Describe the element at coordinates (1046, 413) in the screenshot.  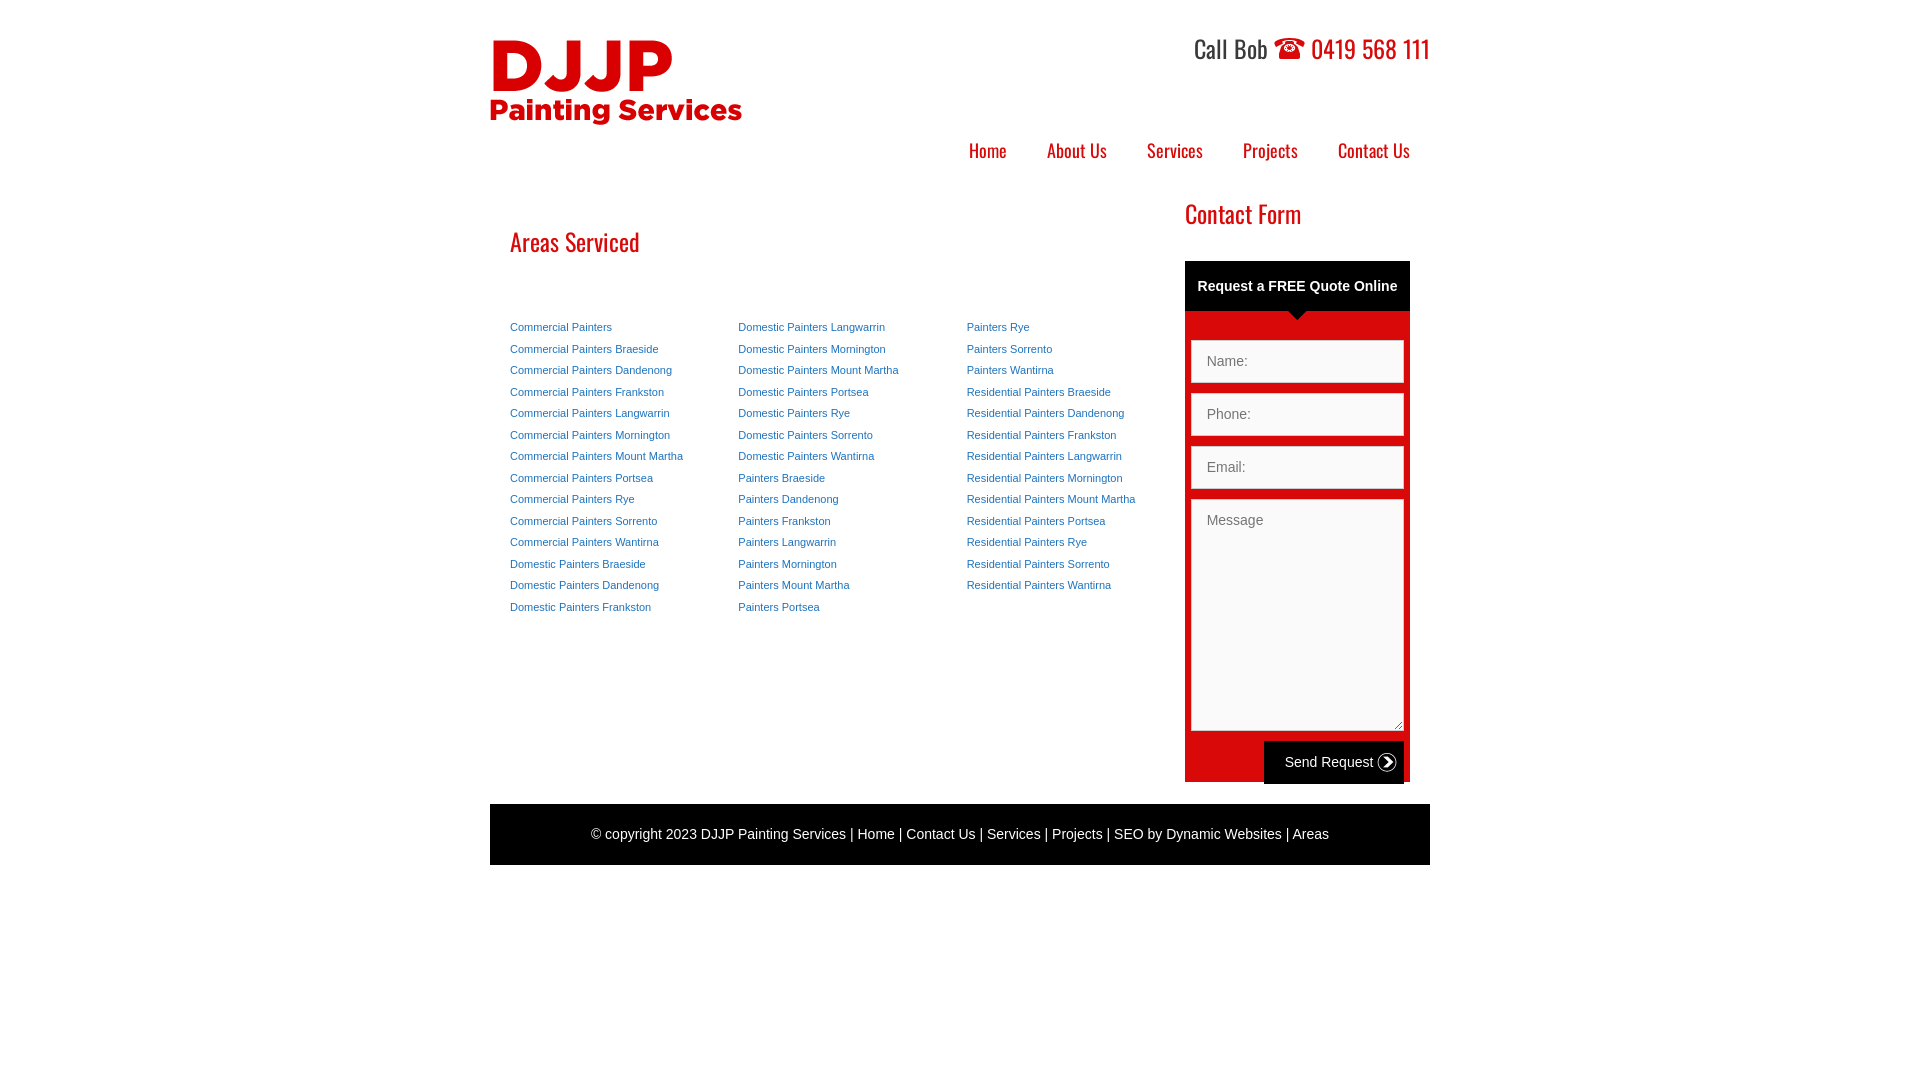
I see `Residential Painters Dandenong` at that location.